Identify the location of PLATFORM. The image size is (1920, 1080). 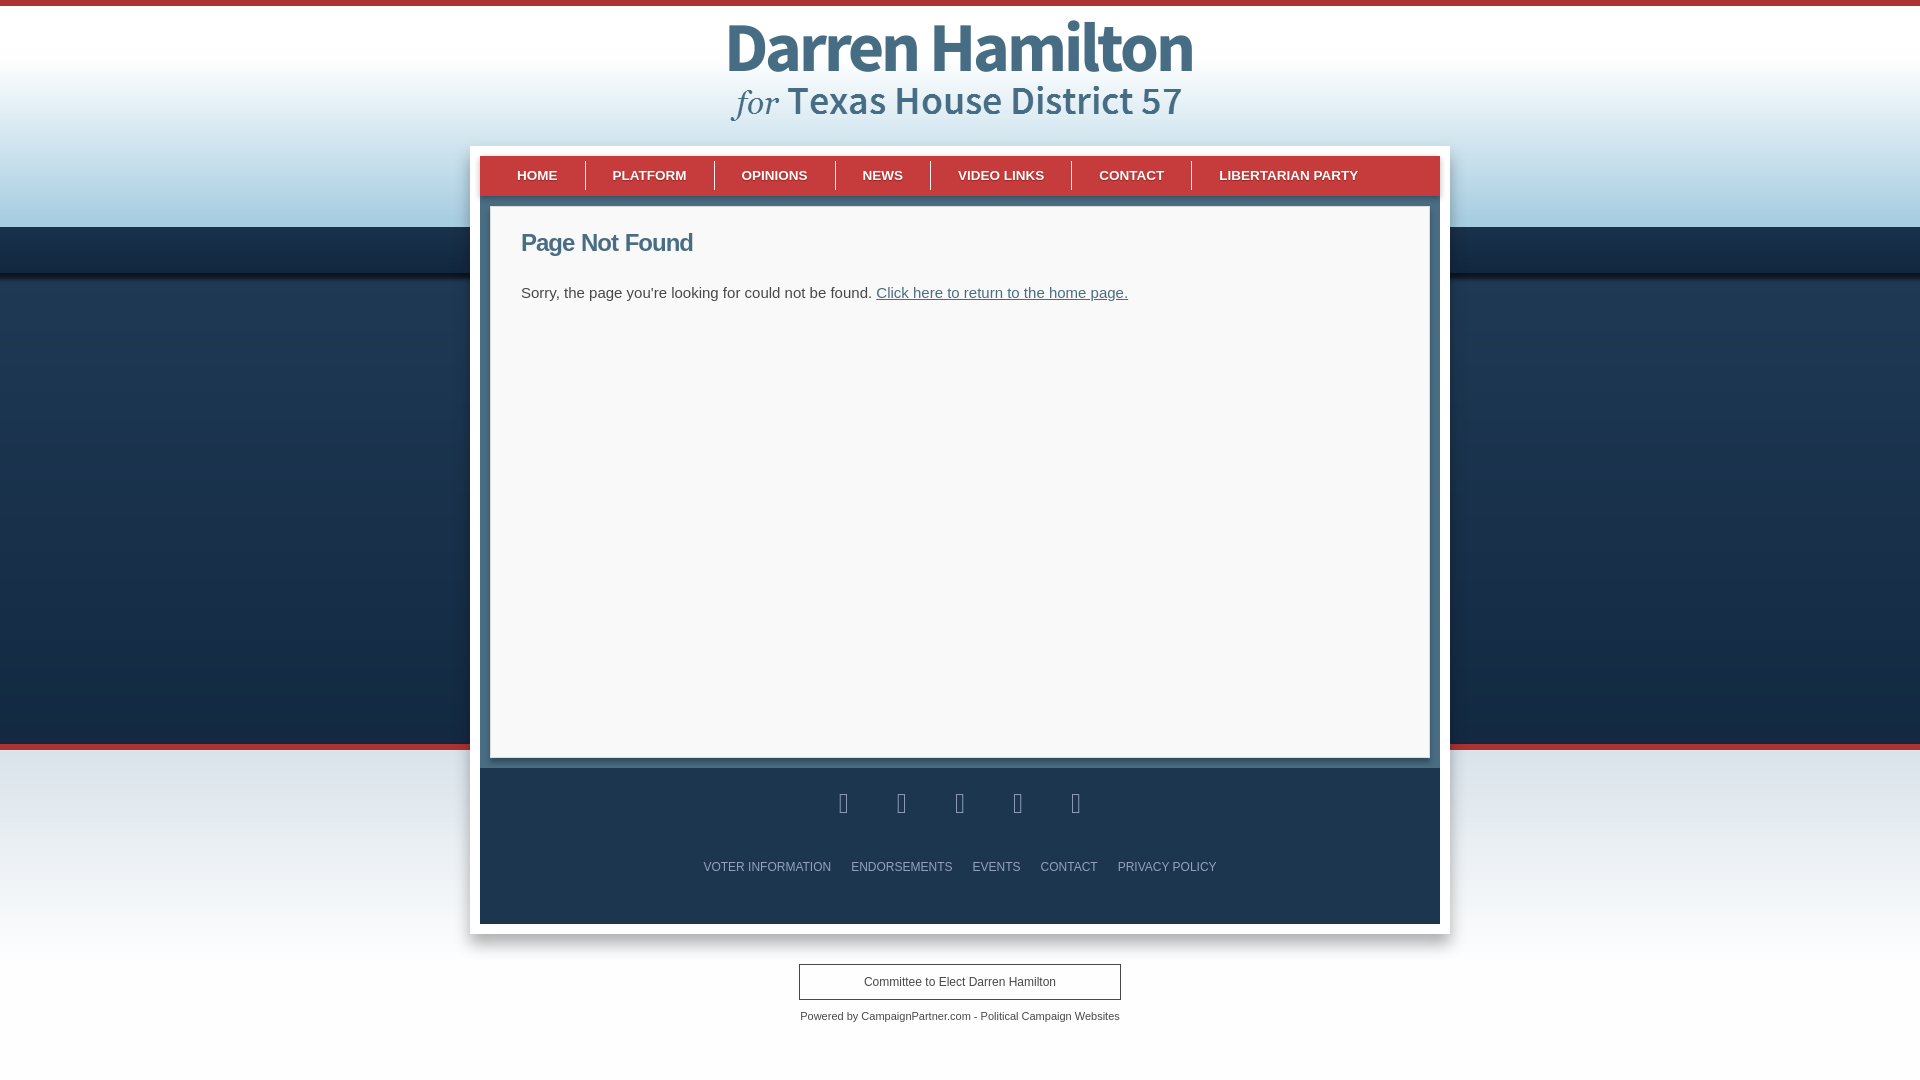
(650, 175).